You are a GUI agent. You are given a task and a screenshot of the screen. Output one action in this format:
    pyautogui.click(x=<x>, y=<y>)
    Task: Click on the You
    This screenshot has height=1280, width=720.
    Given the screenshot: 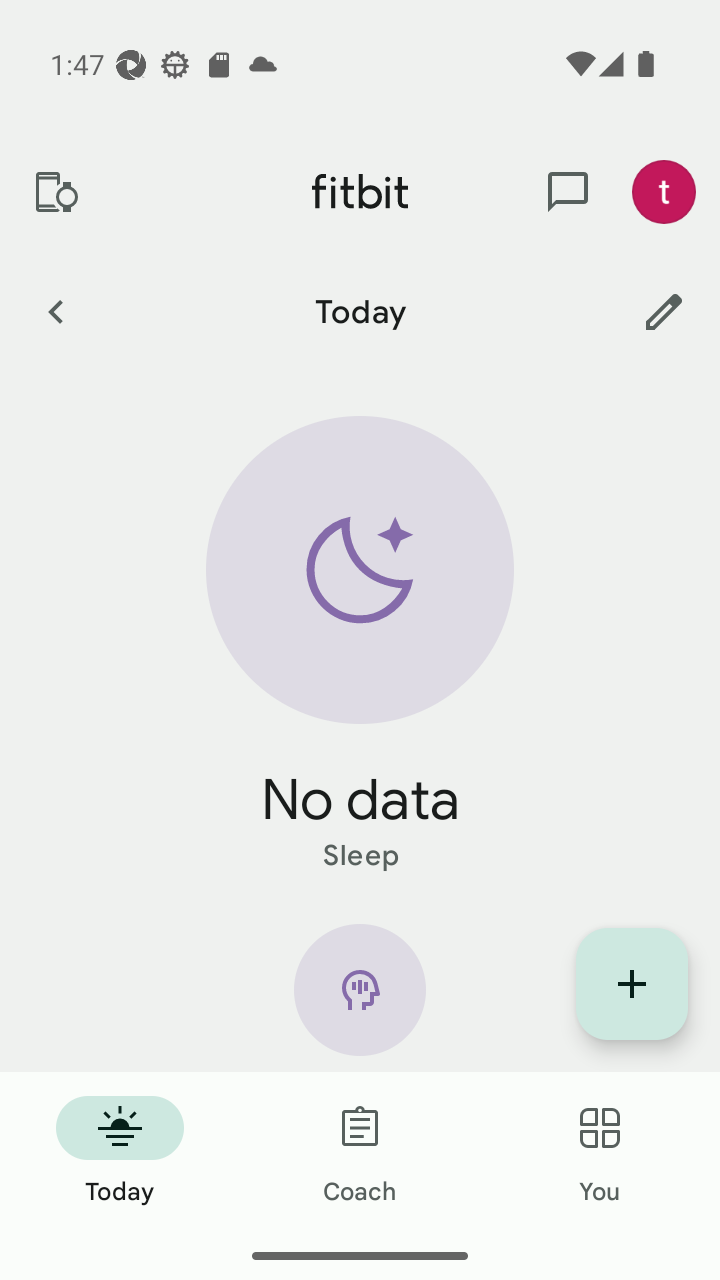 What is the action you would take?
    pyautogui.click(x=600, y=1152)
    